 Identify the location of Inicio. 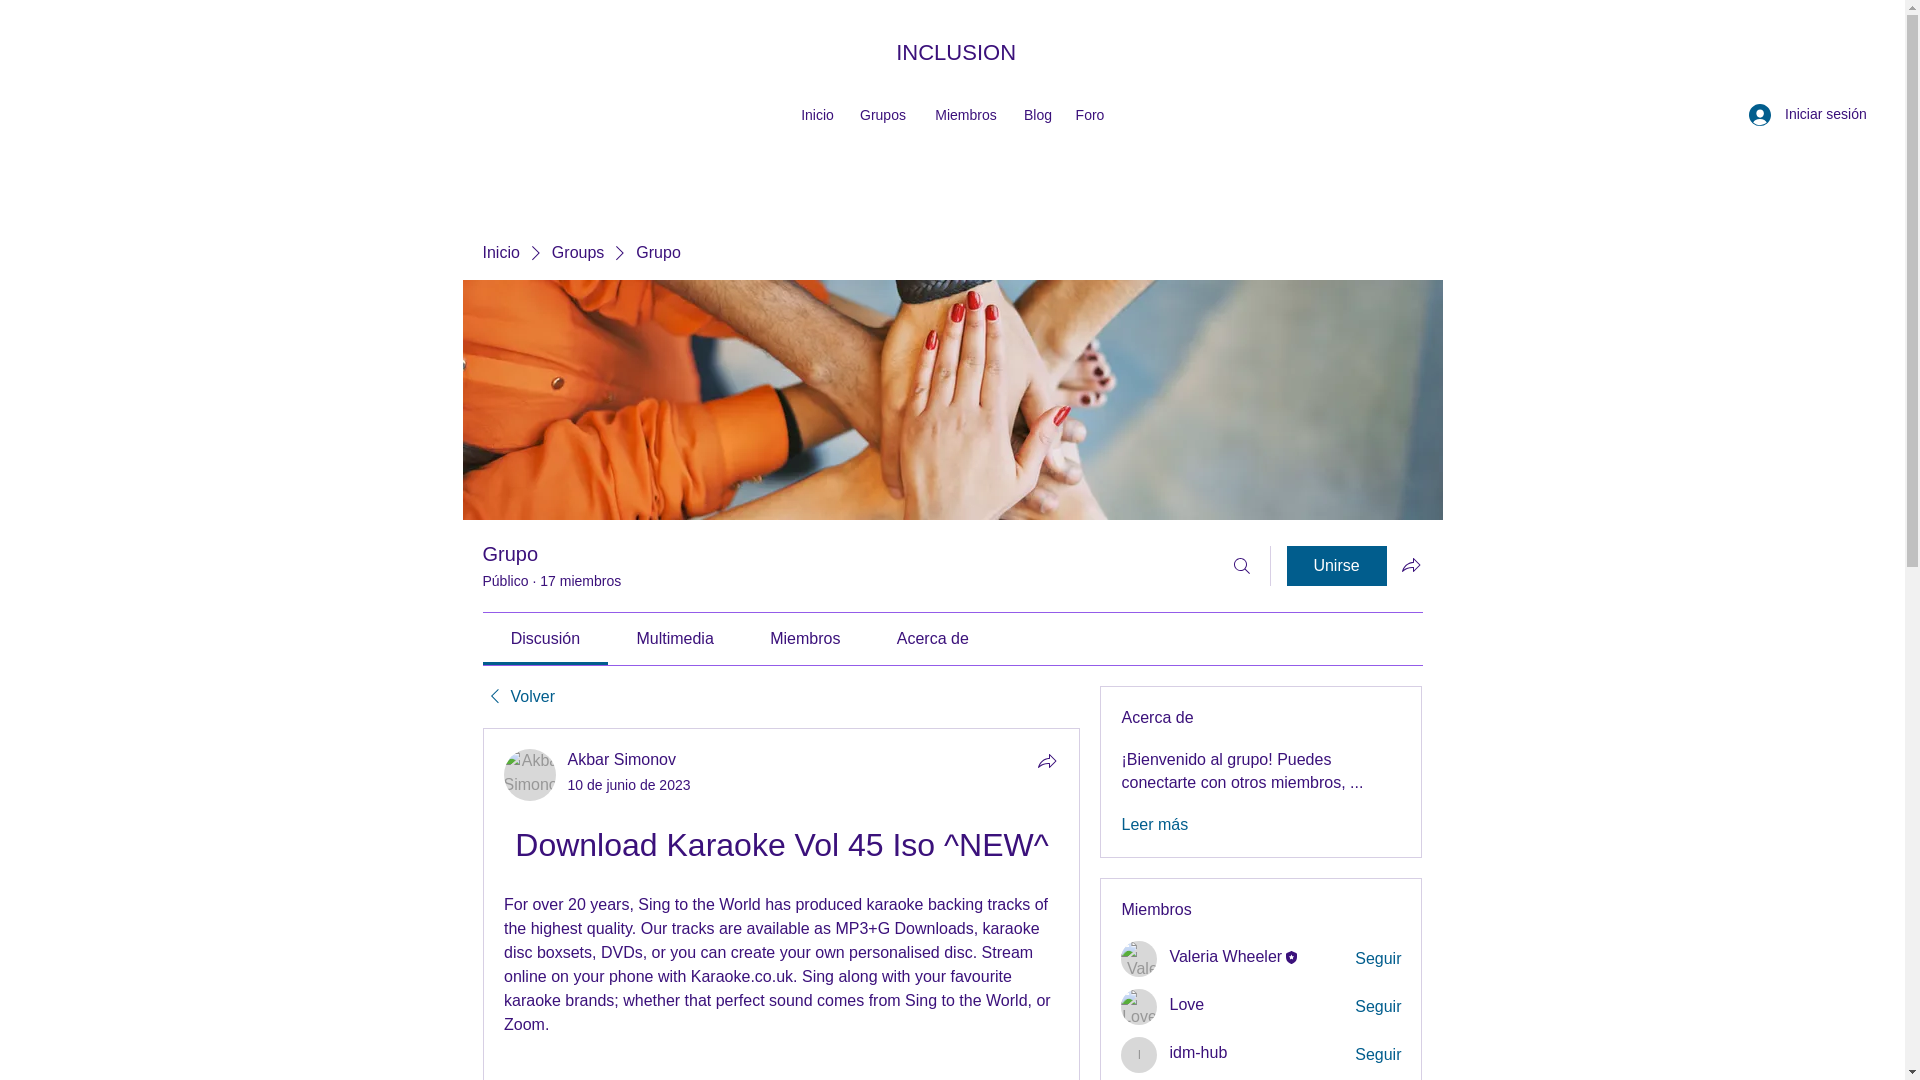
(818, 114).